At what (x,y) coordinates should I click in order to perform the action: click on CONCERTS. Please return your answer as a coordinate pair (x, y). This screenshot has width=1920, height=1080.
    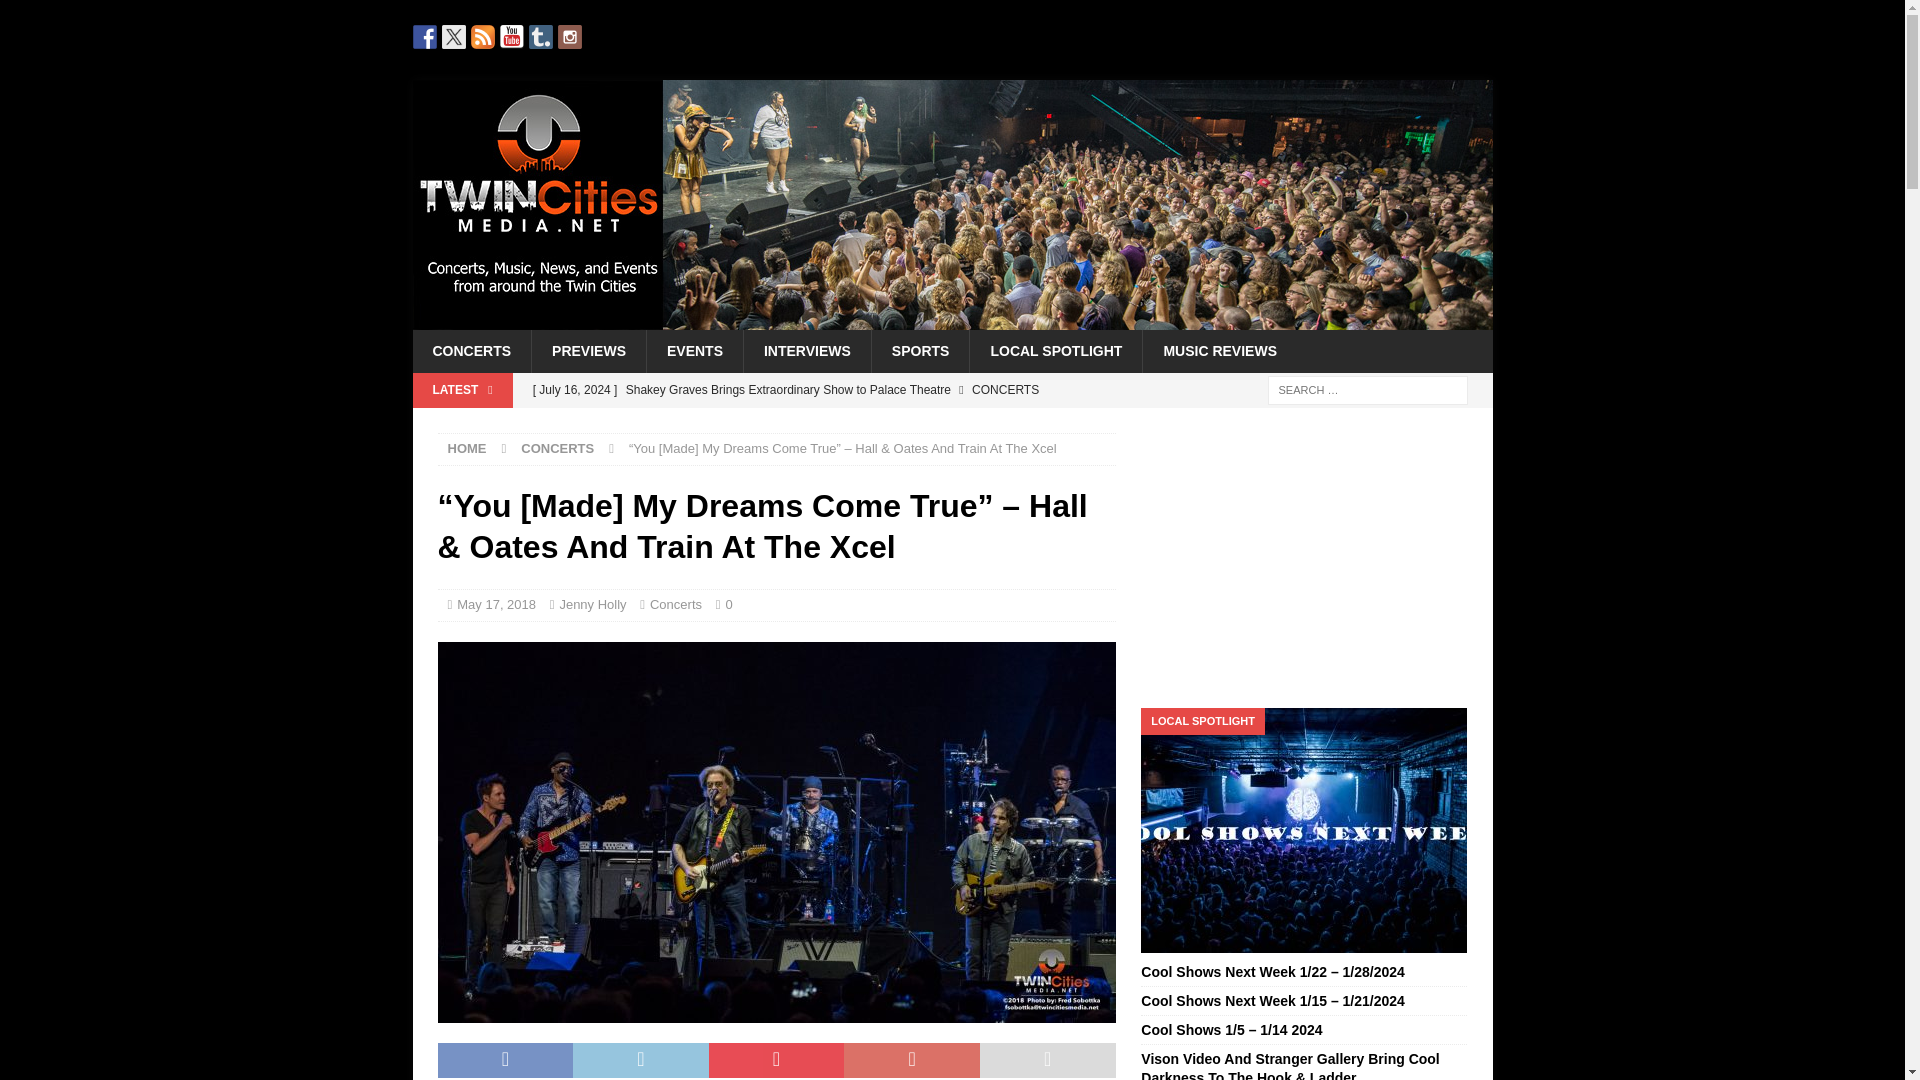
    Looking at the image, I should click on (472, 350).